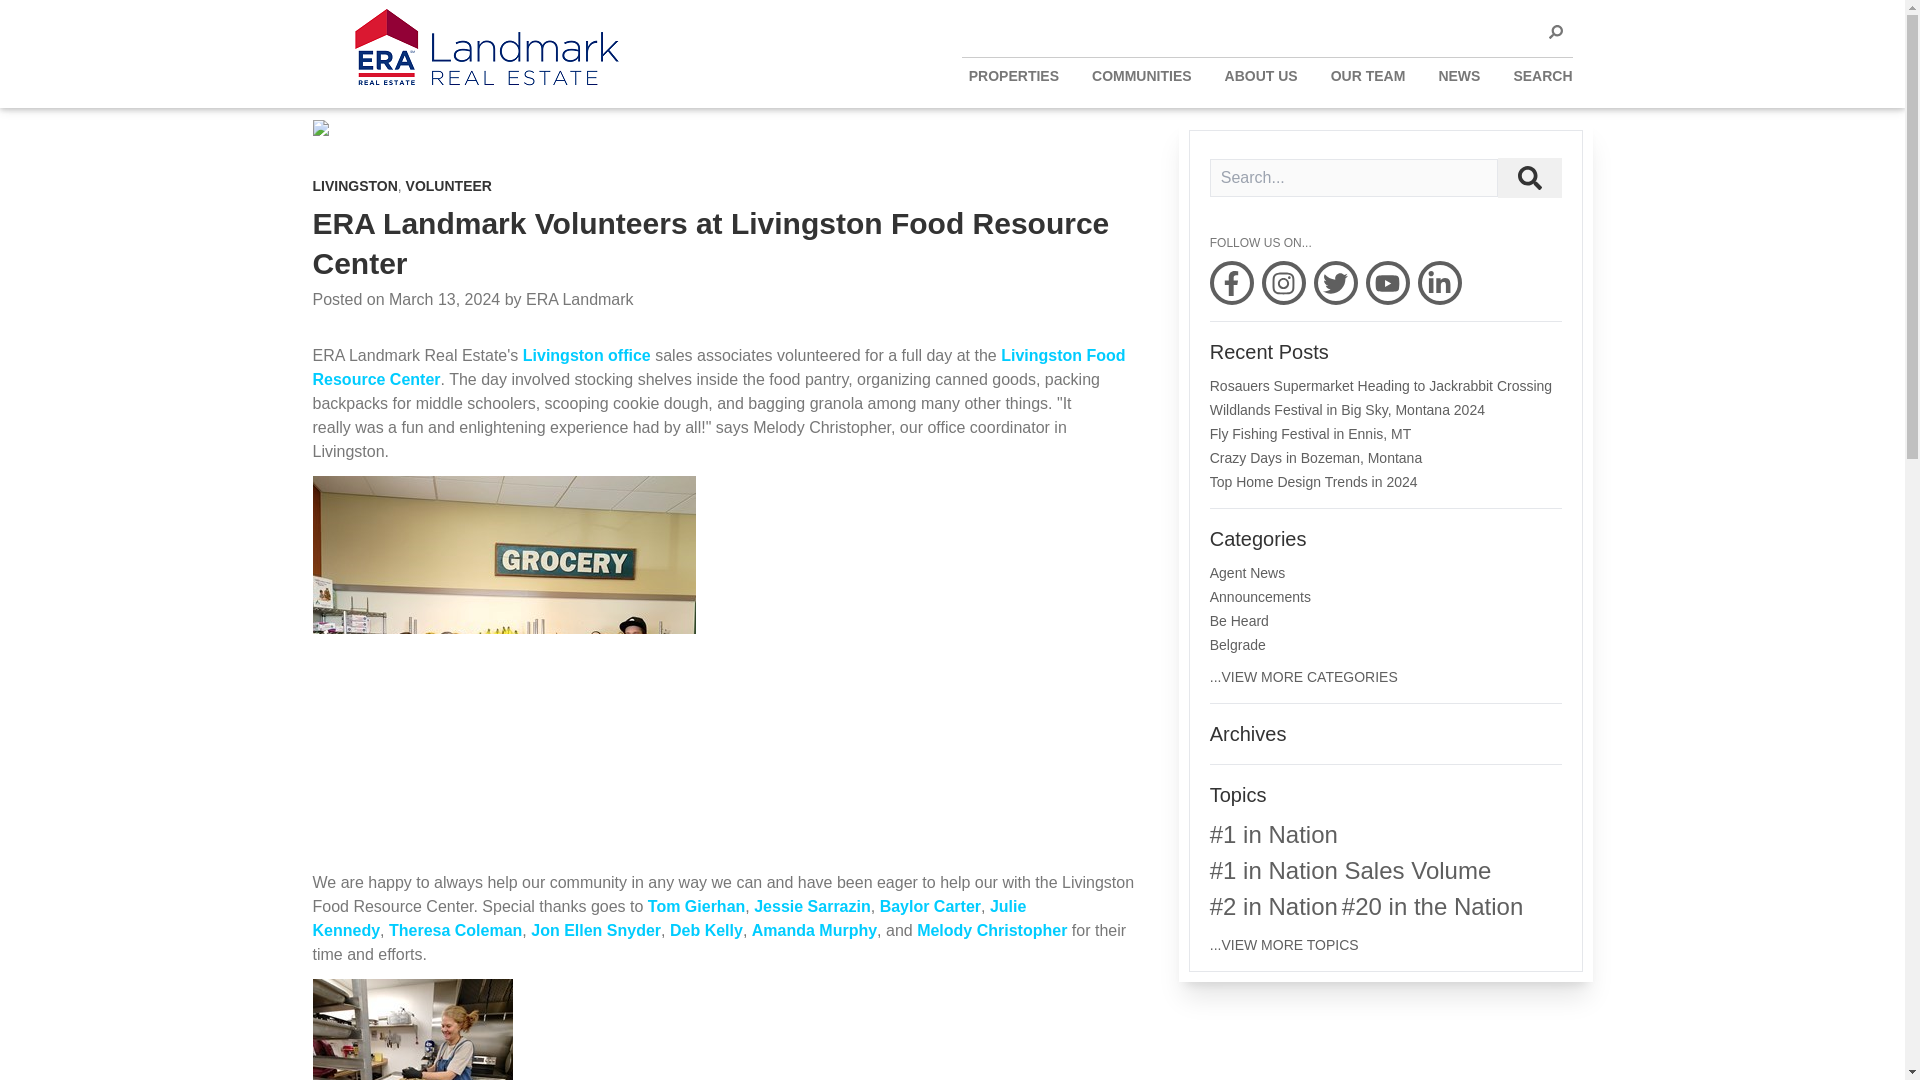 The image size is (1920, 1080). I want to click on undefined on Facebook, so click(1231, 282).